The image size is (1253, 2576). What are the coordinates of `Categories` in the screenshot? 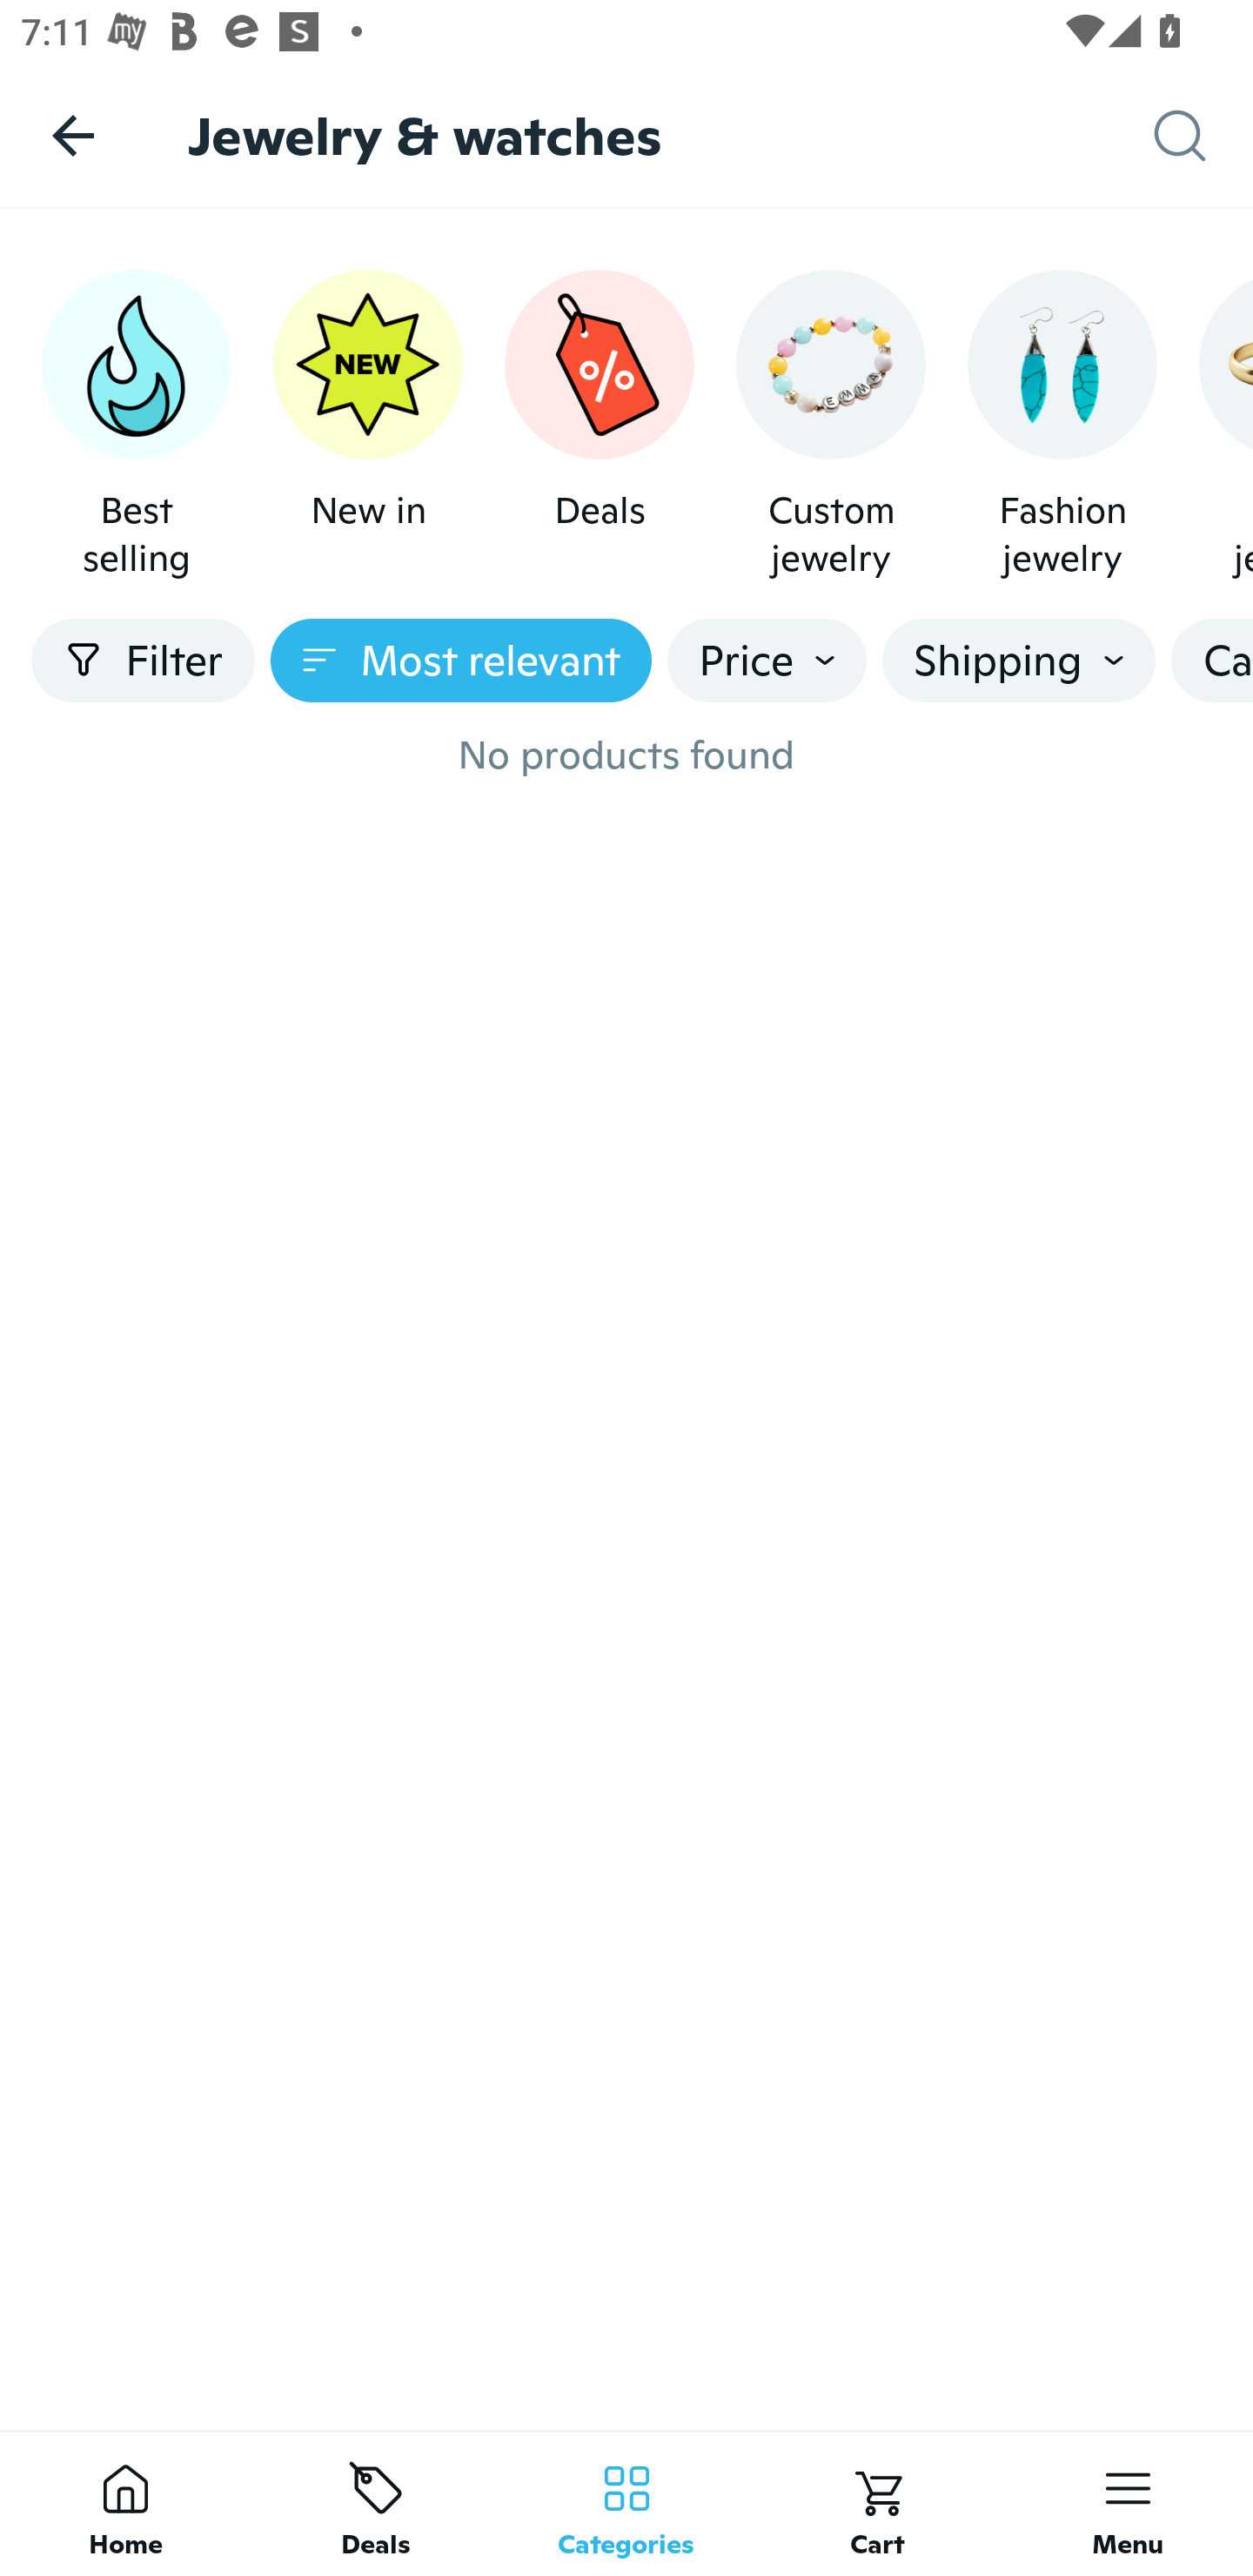 It's located at (626, 2503).